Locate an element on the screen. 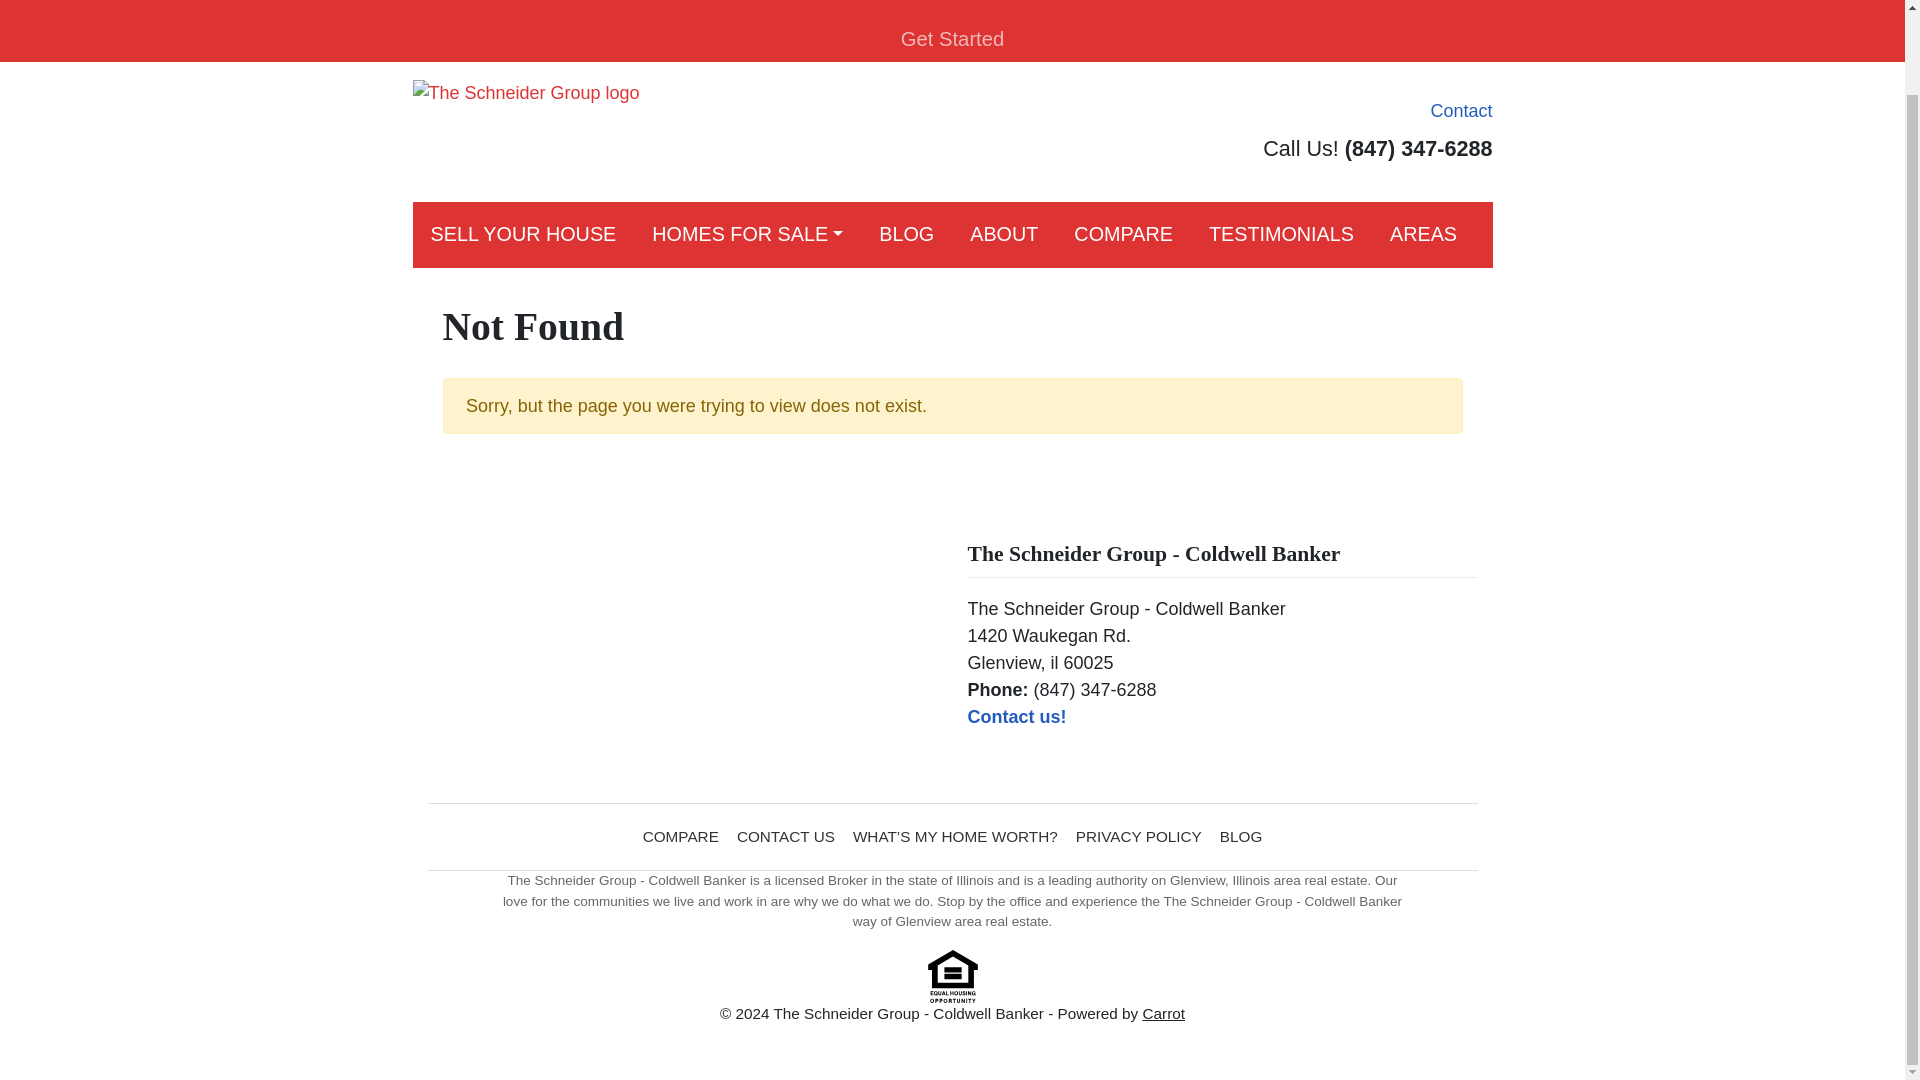 This screenshot has width=1920, height=1080. SELL YOUR HOUSE is located at coordinates (522, 234).